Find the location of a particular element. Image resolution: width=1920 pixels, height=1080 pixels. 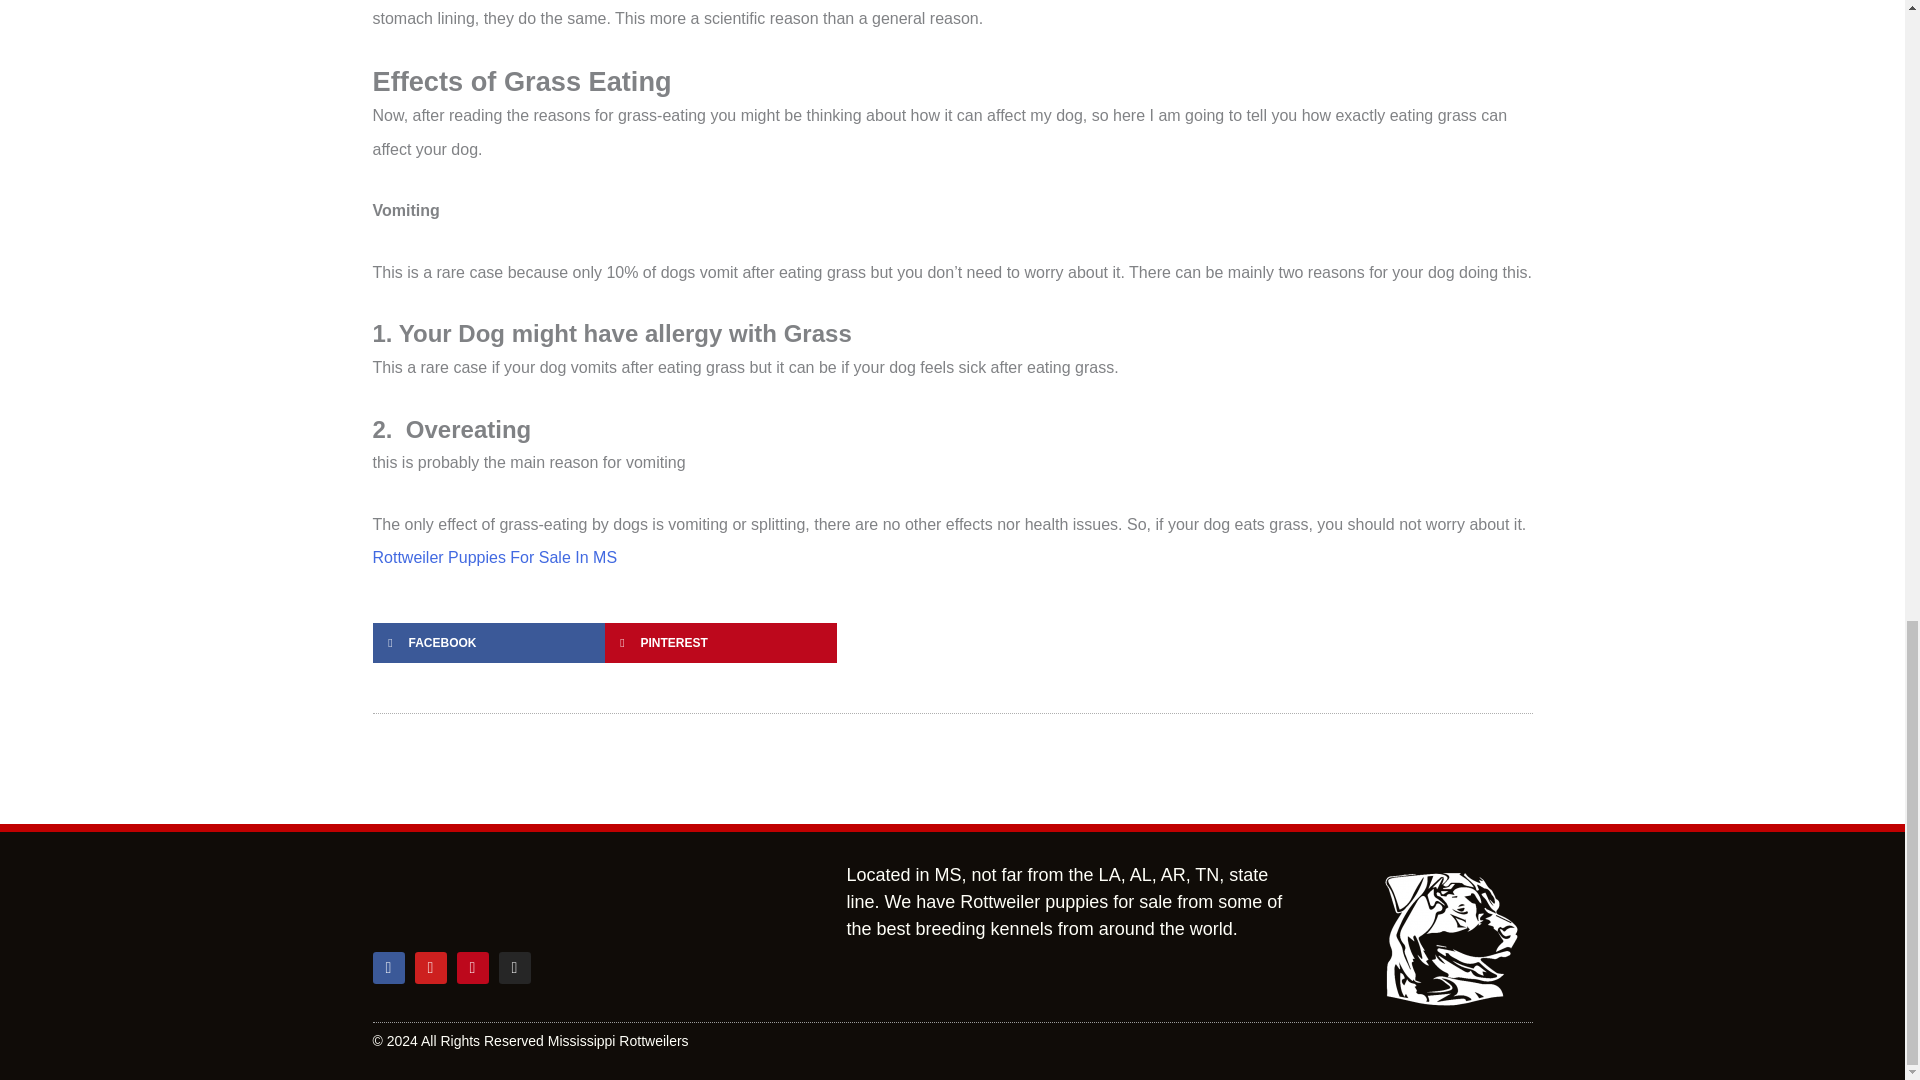

Rottweiler Puppies For Sale In MS is located at coordinates (494, 556).